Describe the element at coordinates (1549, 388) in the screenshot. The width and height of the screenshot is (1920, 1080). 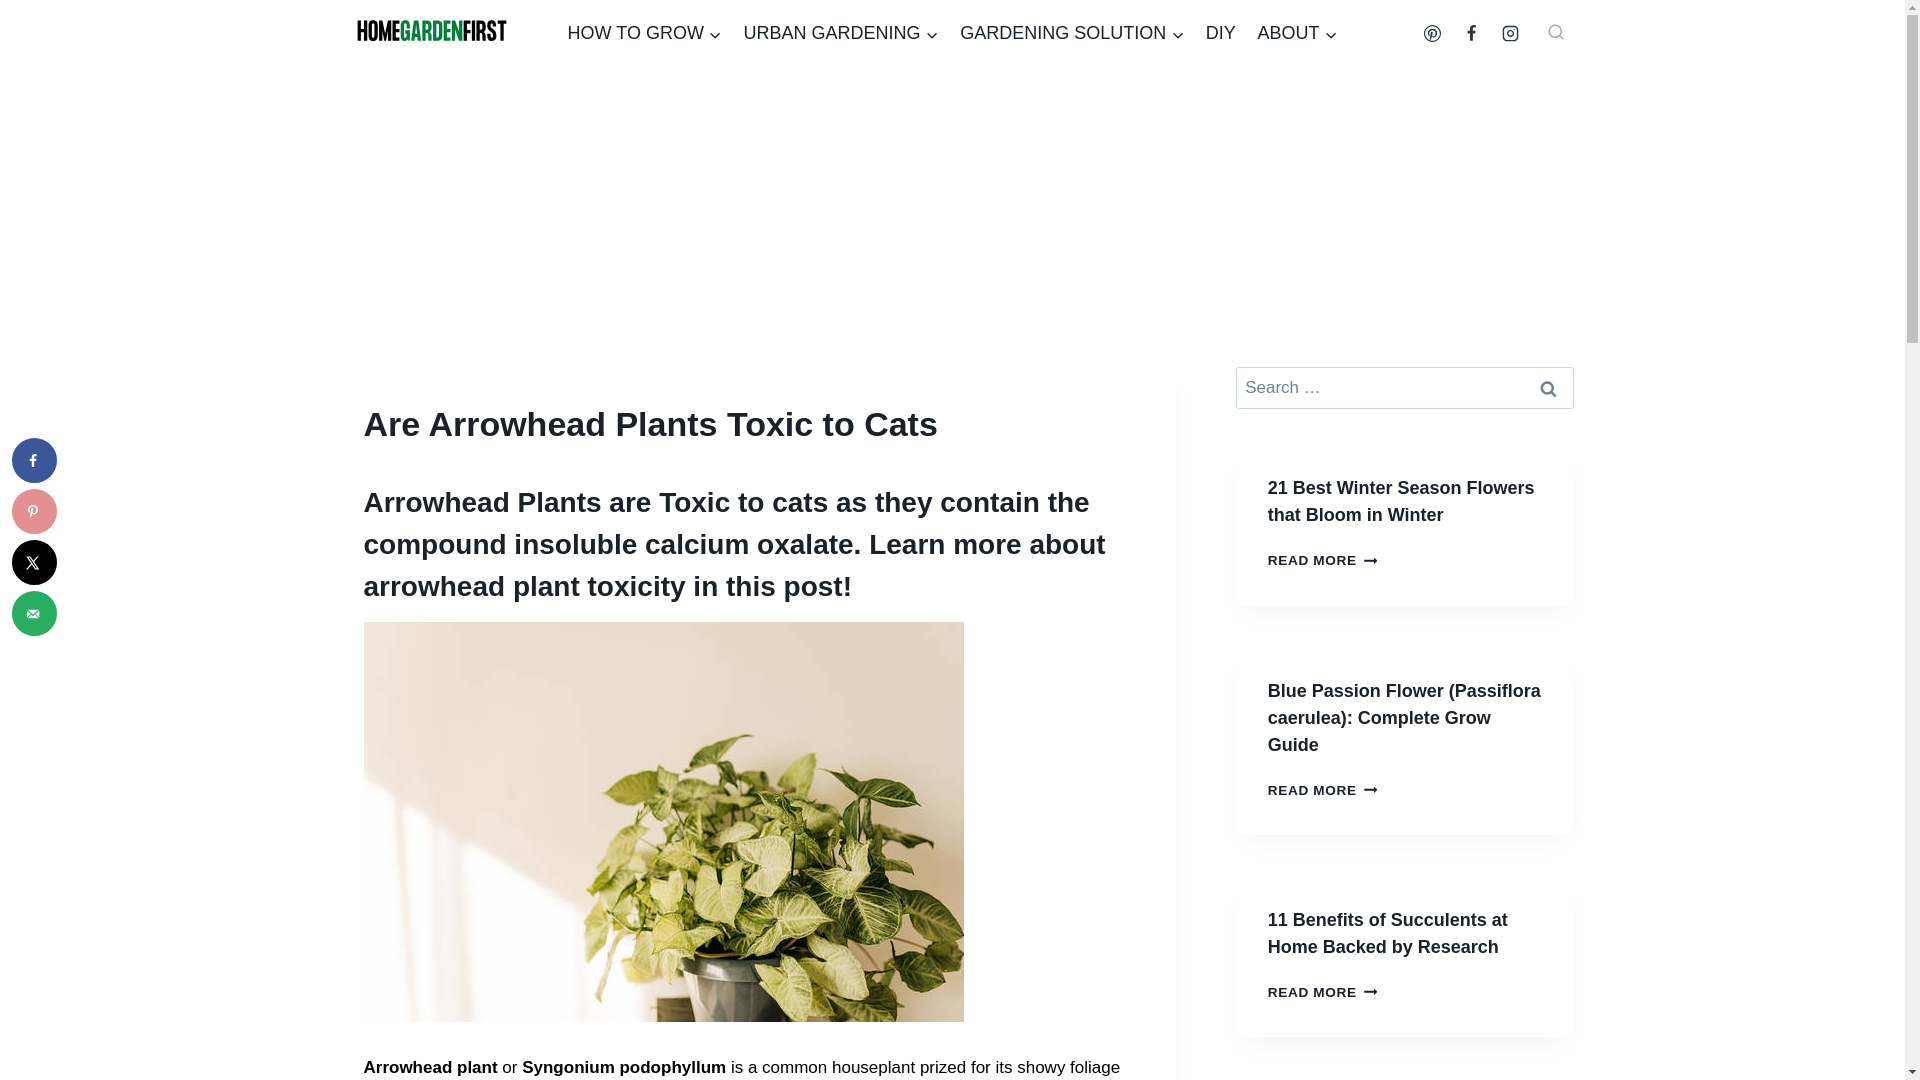
I see `Search` at that location.